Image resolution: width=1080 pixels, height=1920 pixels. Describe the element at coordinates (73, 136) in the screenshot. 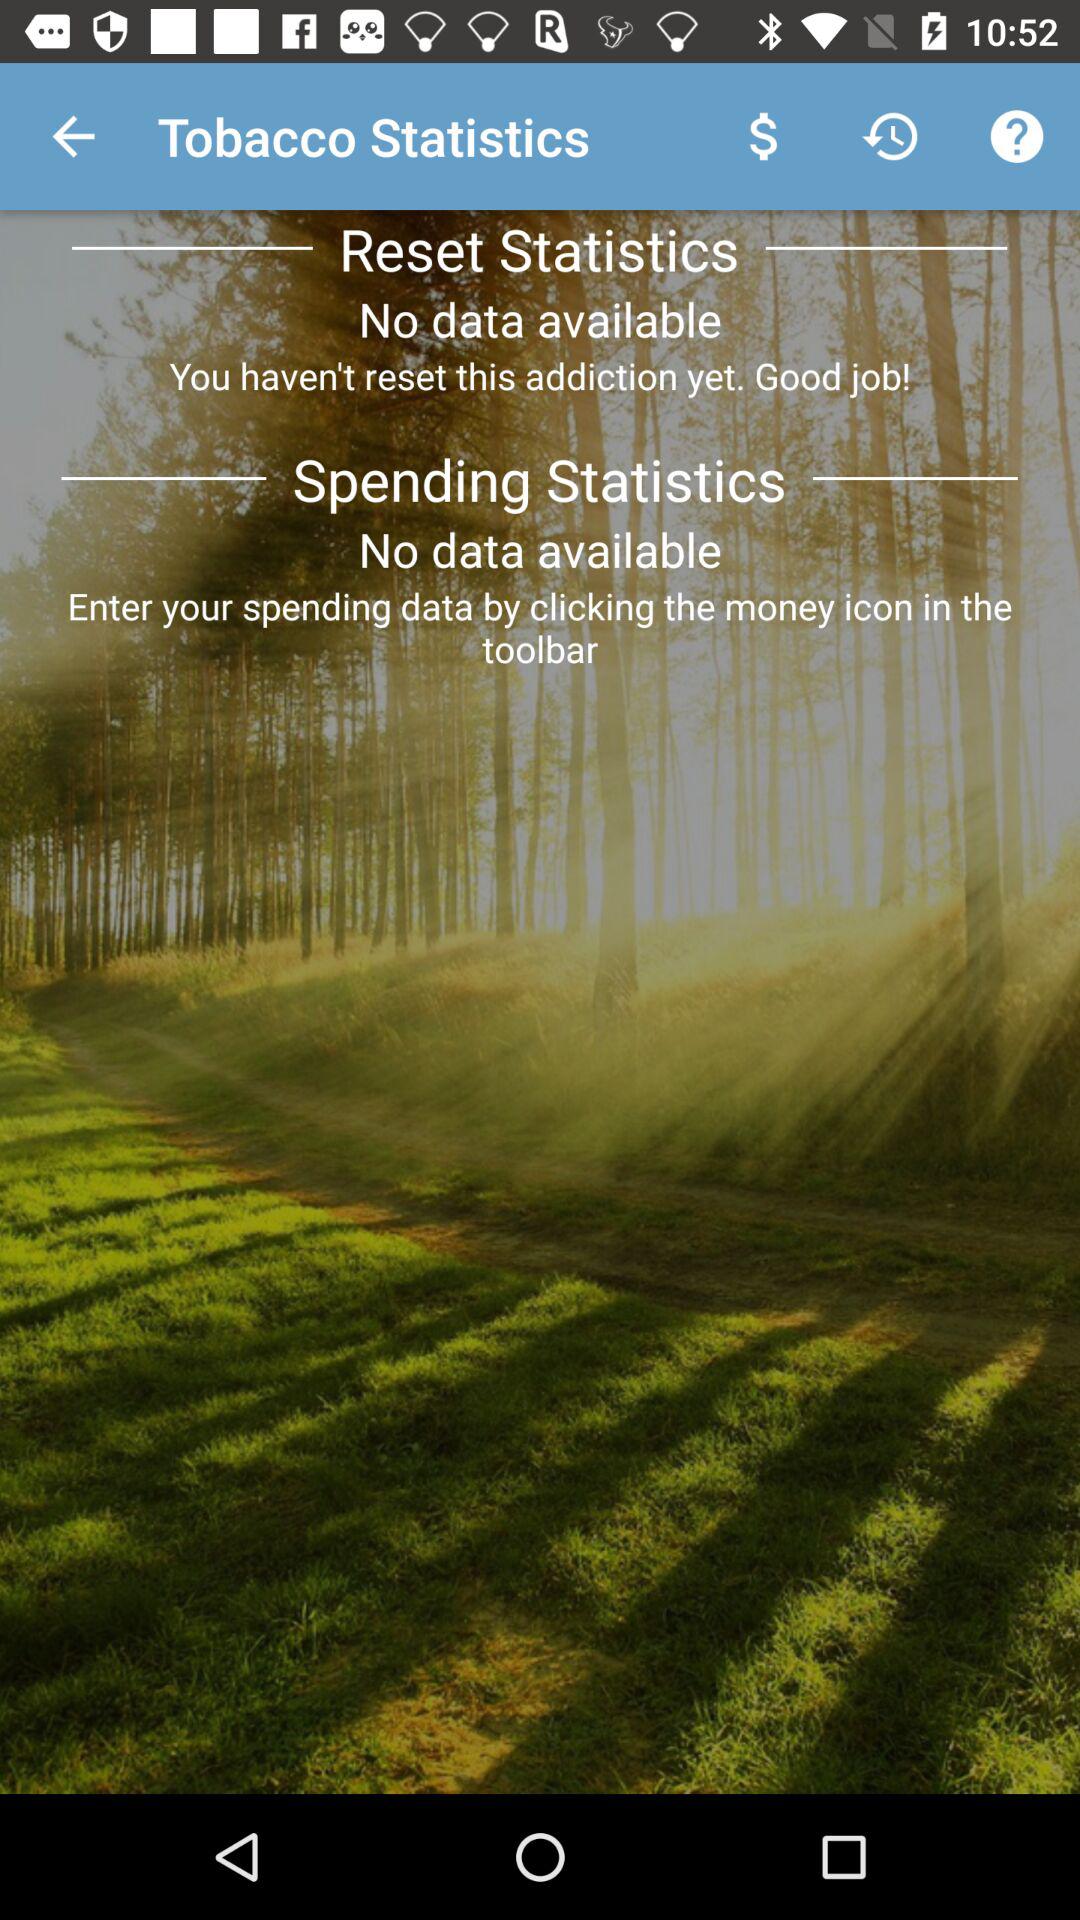

I see `choose app to the left of the tobacco statistics` at that location.